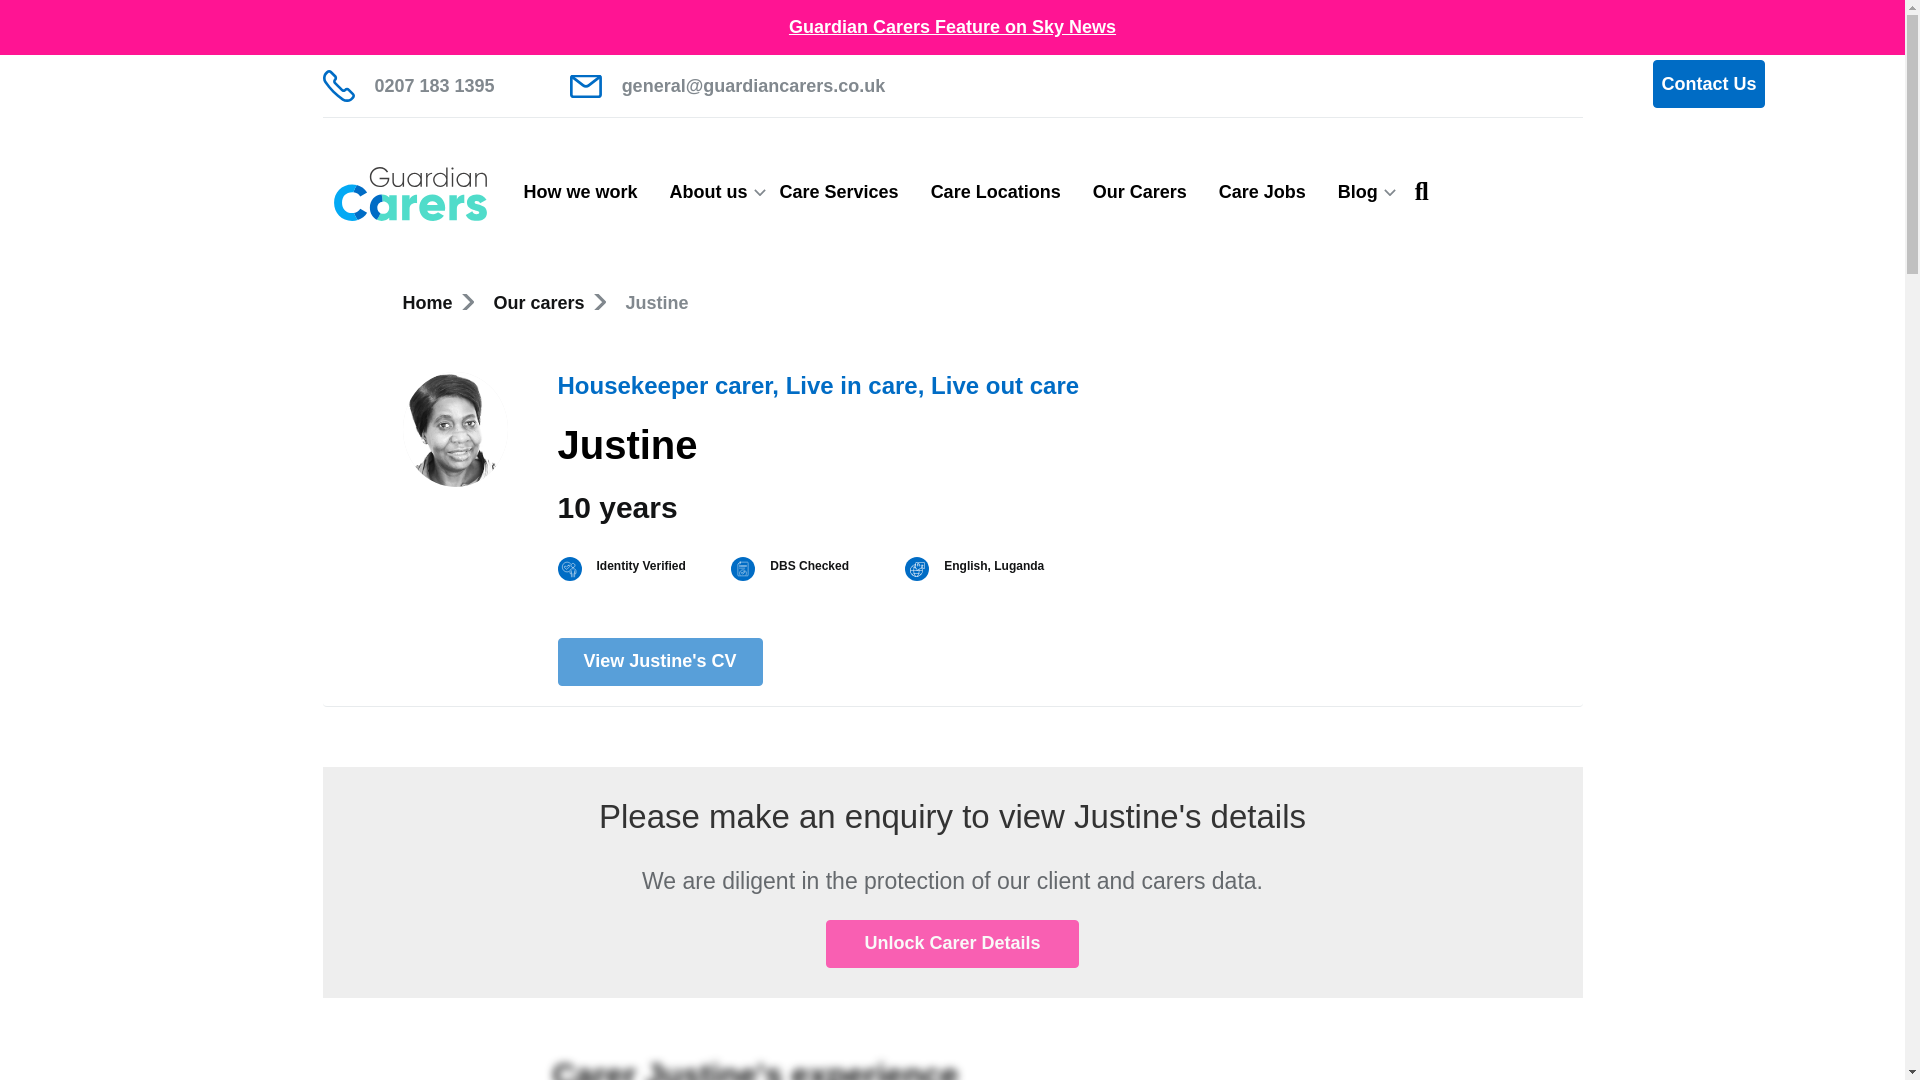 The height and width of the screenshot is (1080, 1920). Describe the element at coordinates (581, 192) in the screenshot. I see `How we work` at that location.